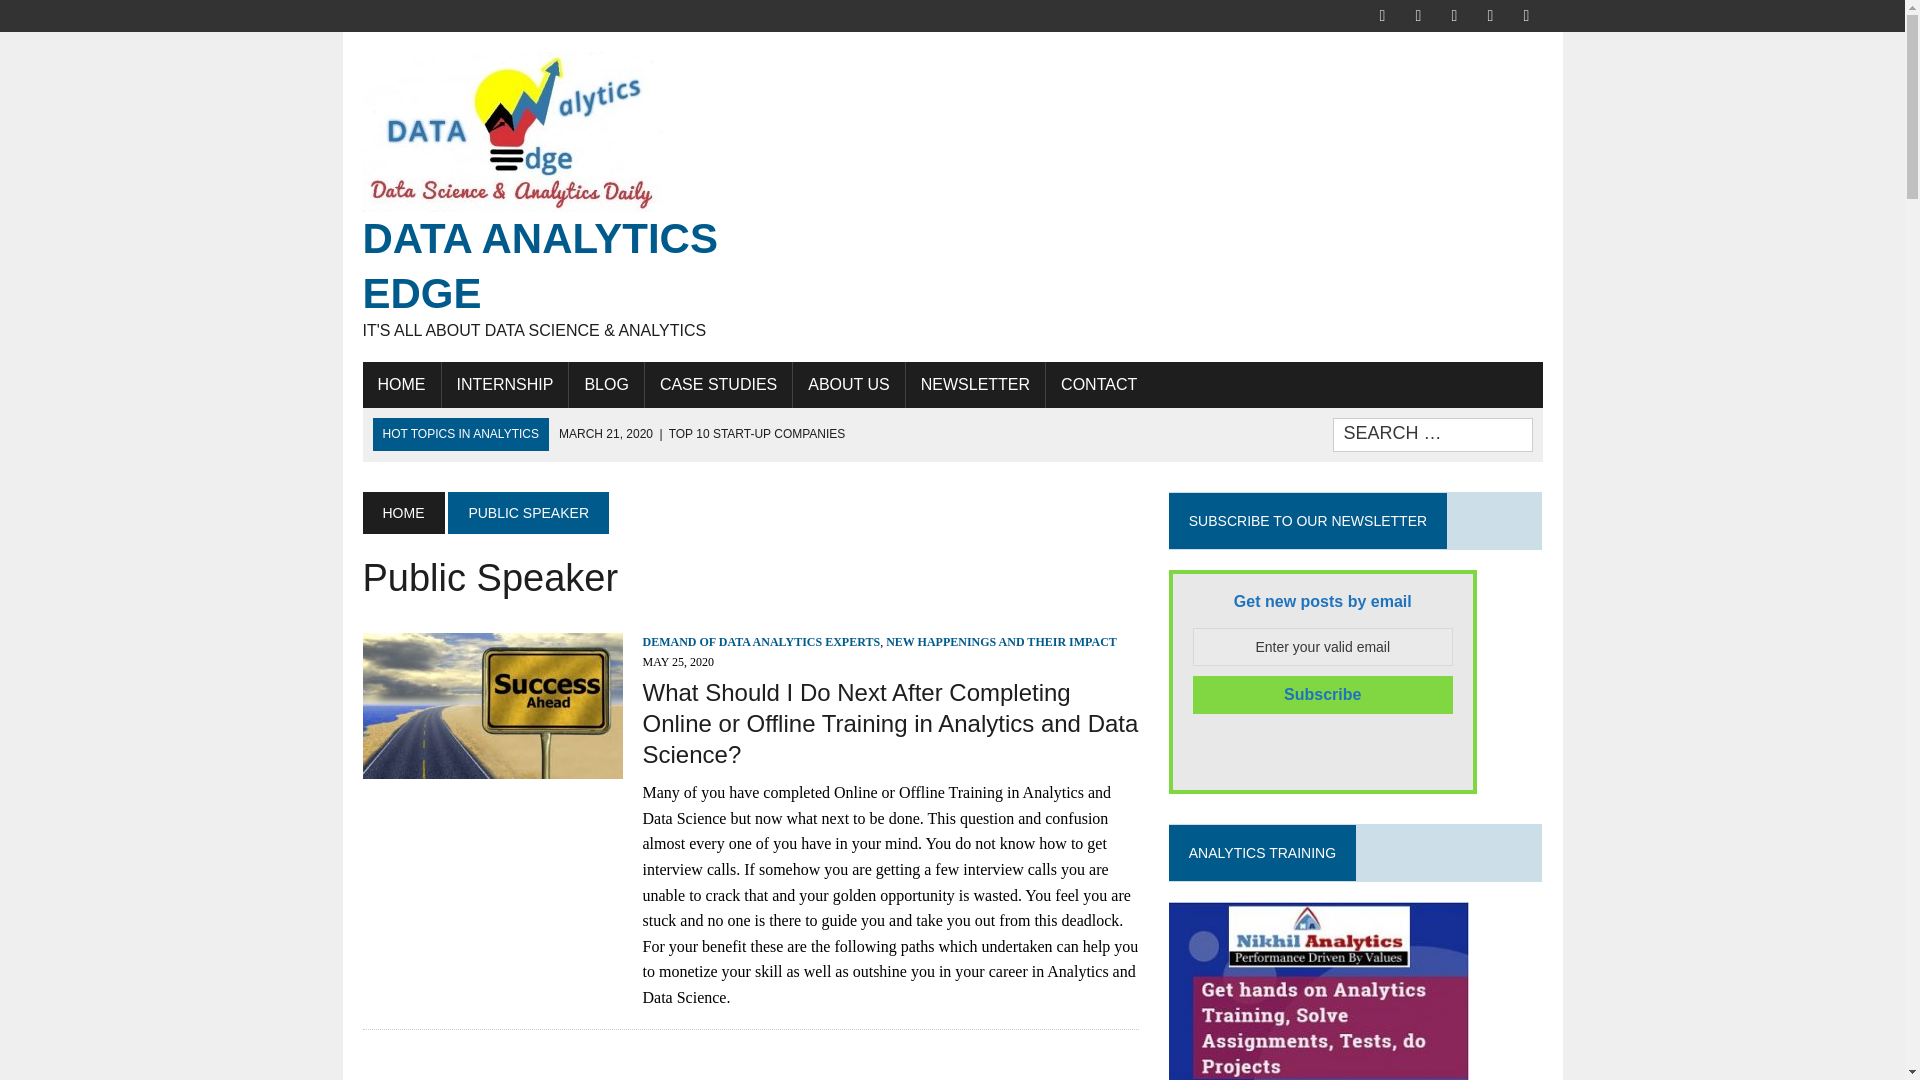  What do you see at coordinates (1001, 642) in the screenshot?
I see `NEW HAPPENINGS AND THEIR IMPACT` at bounding box center [1001, 642].